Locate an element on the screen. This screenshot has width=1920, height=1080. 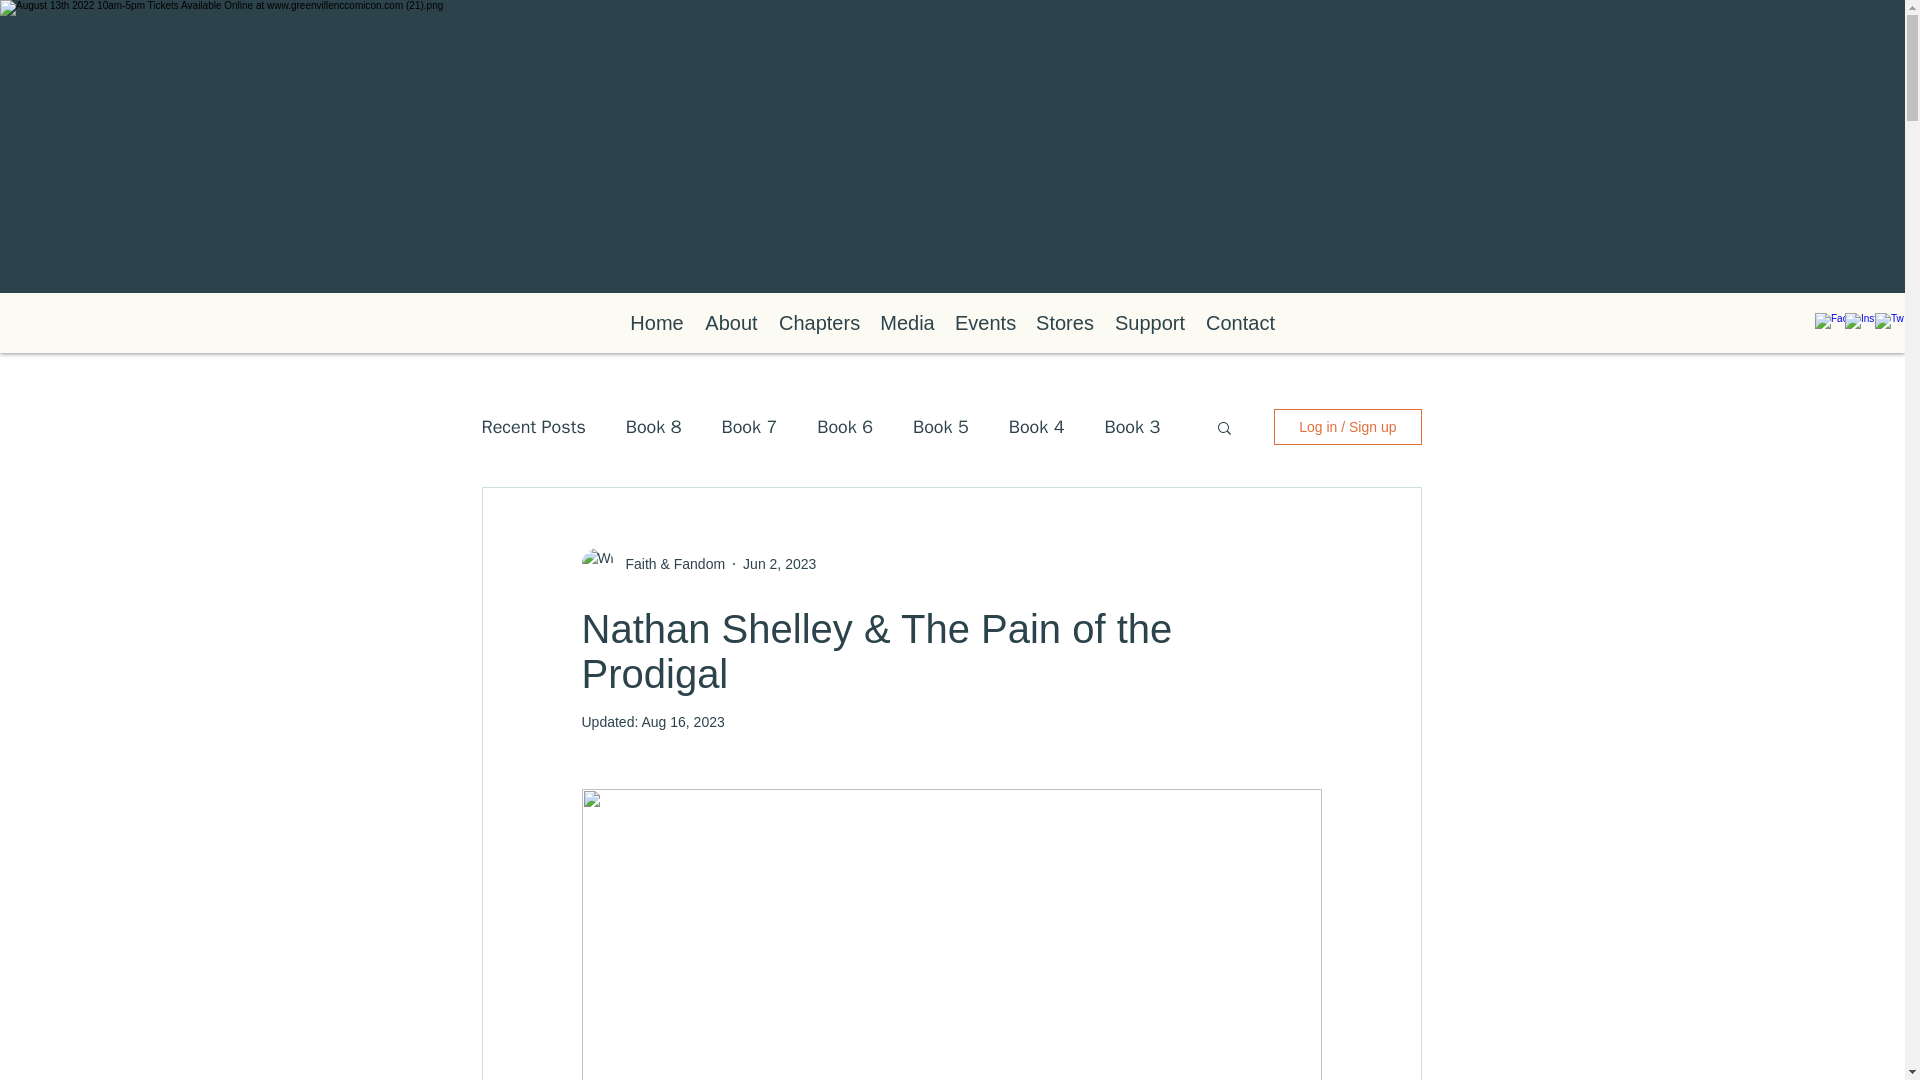
Book 5 is located at coordinates (941, 426).